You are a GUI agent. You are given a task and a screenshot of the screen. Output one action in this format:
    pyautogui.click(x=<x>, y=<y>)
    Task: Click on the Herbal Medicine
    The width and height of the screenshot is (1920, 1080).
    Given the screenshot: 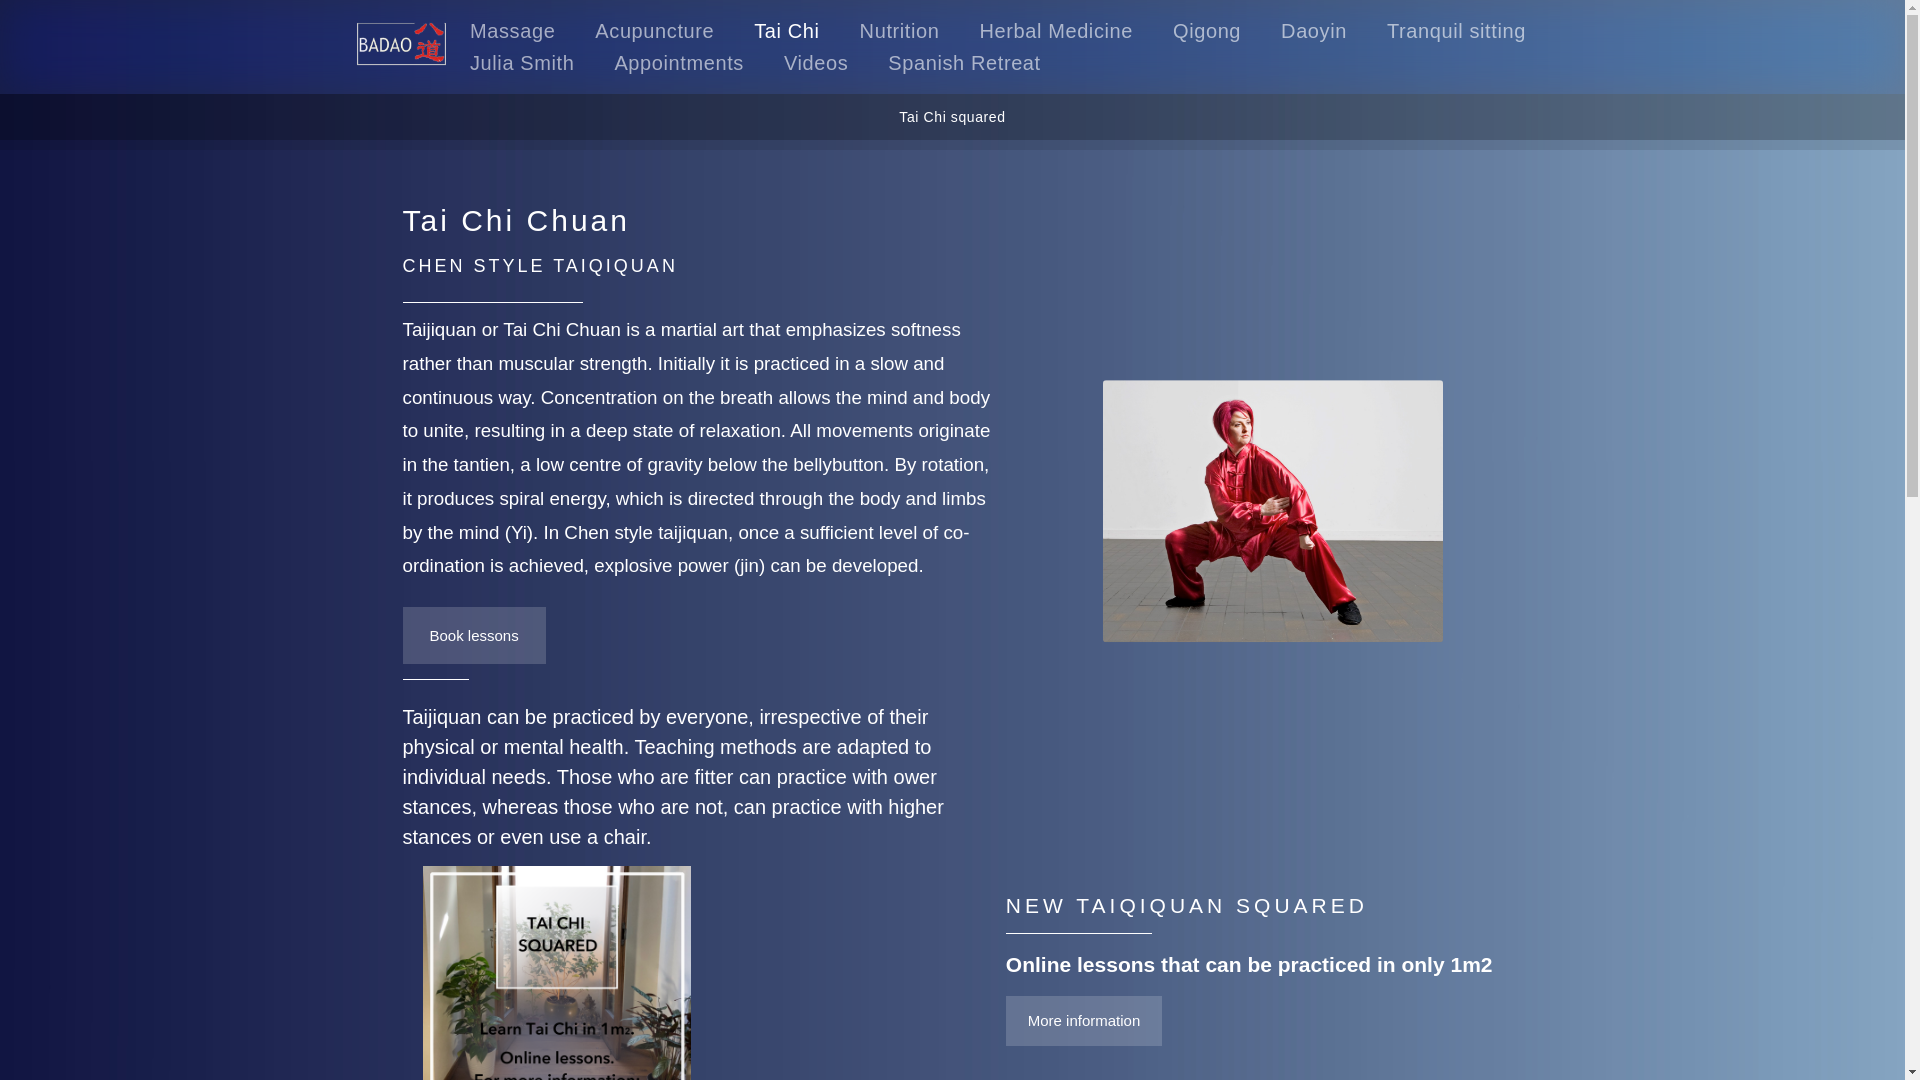 What is the action you would take?
    pyautogui.click(x=1056, y=31)
    